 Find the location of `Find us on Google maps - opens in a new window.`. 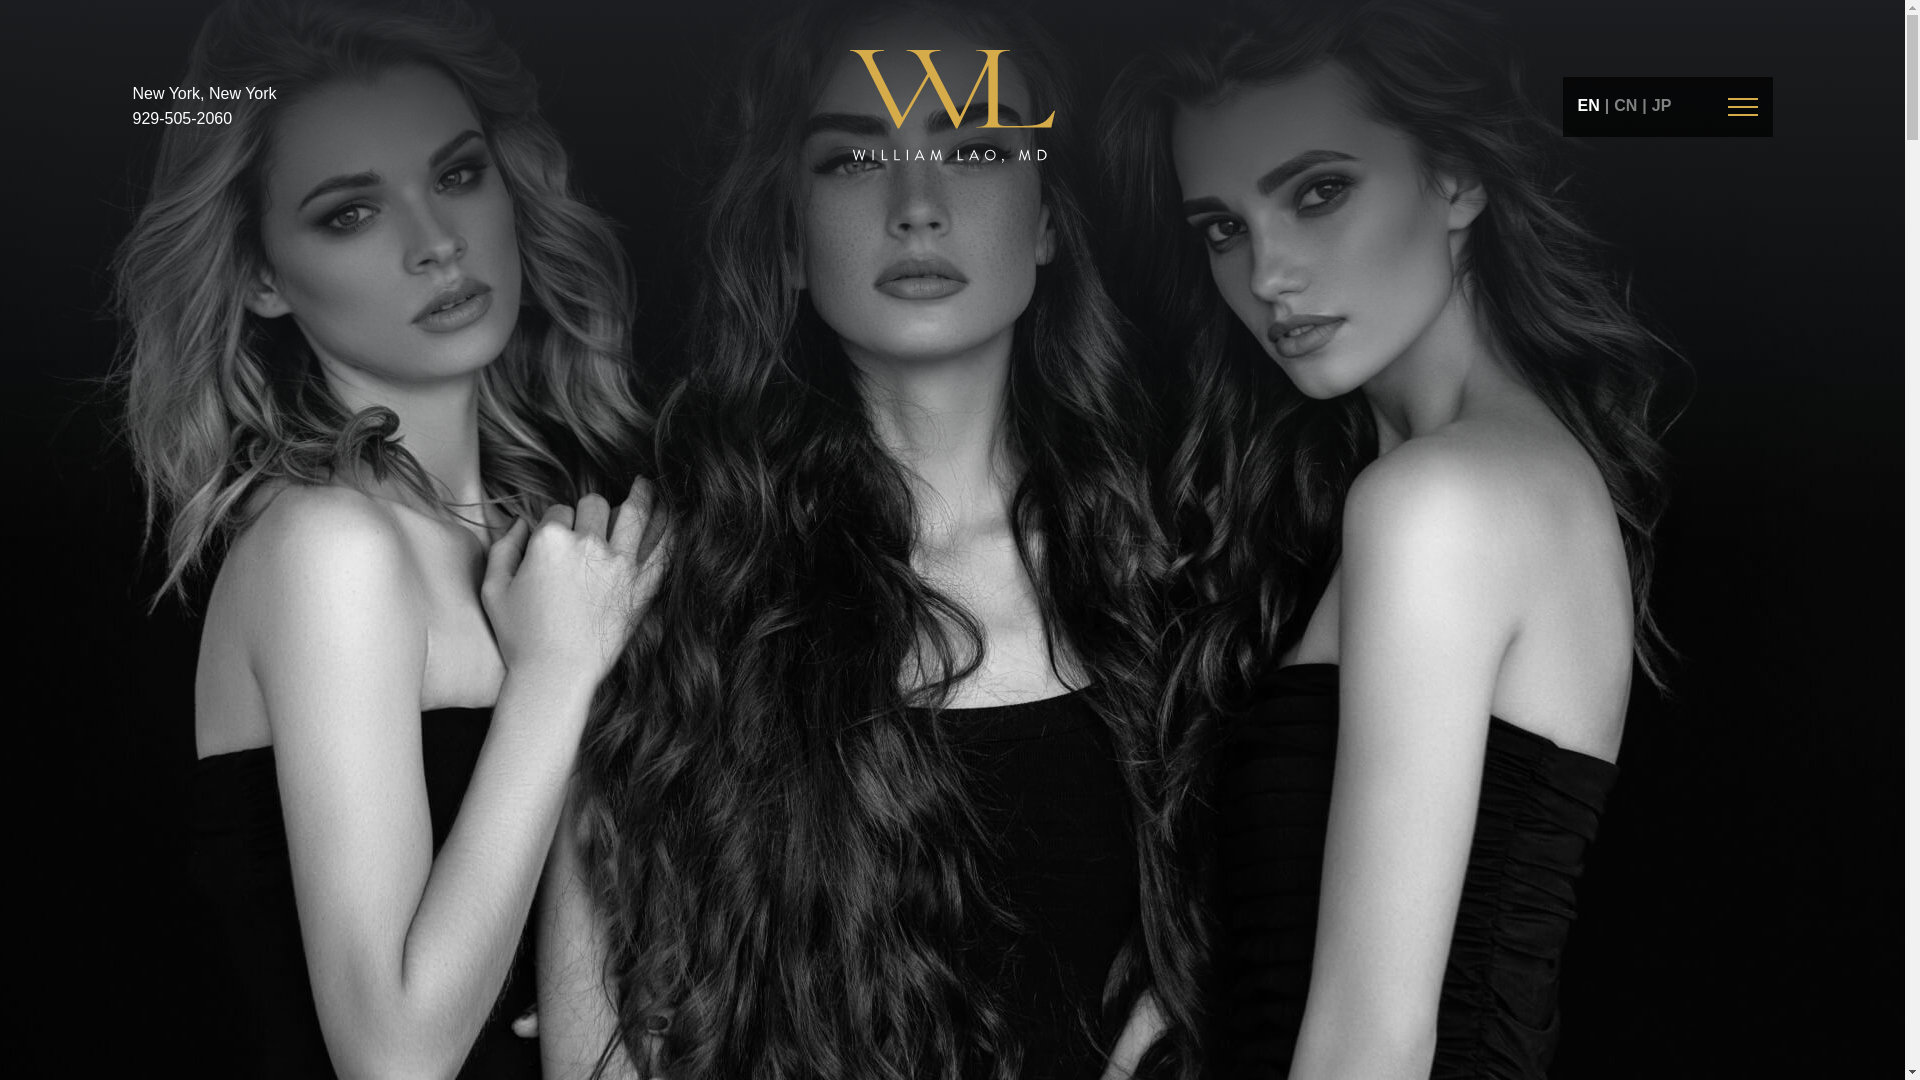

Find us on Google maps - opens in a new window. is located at coordinates (204, 93).